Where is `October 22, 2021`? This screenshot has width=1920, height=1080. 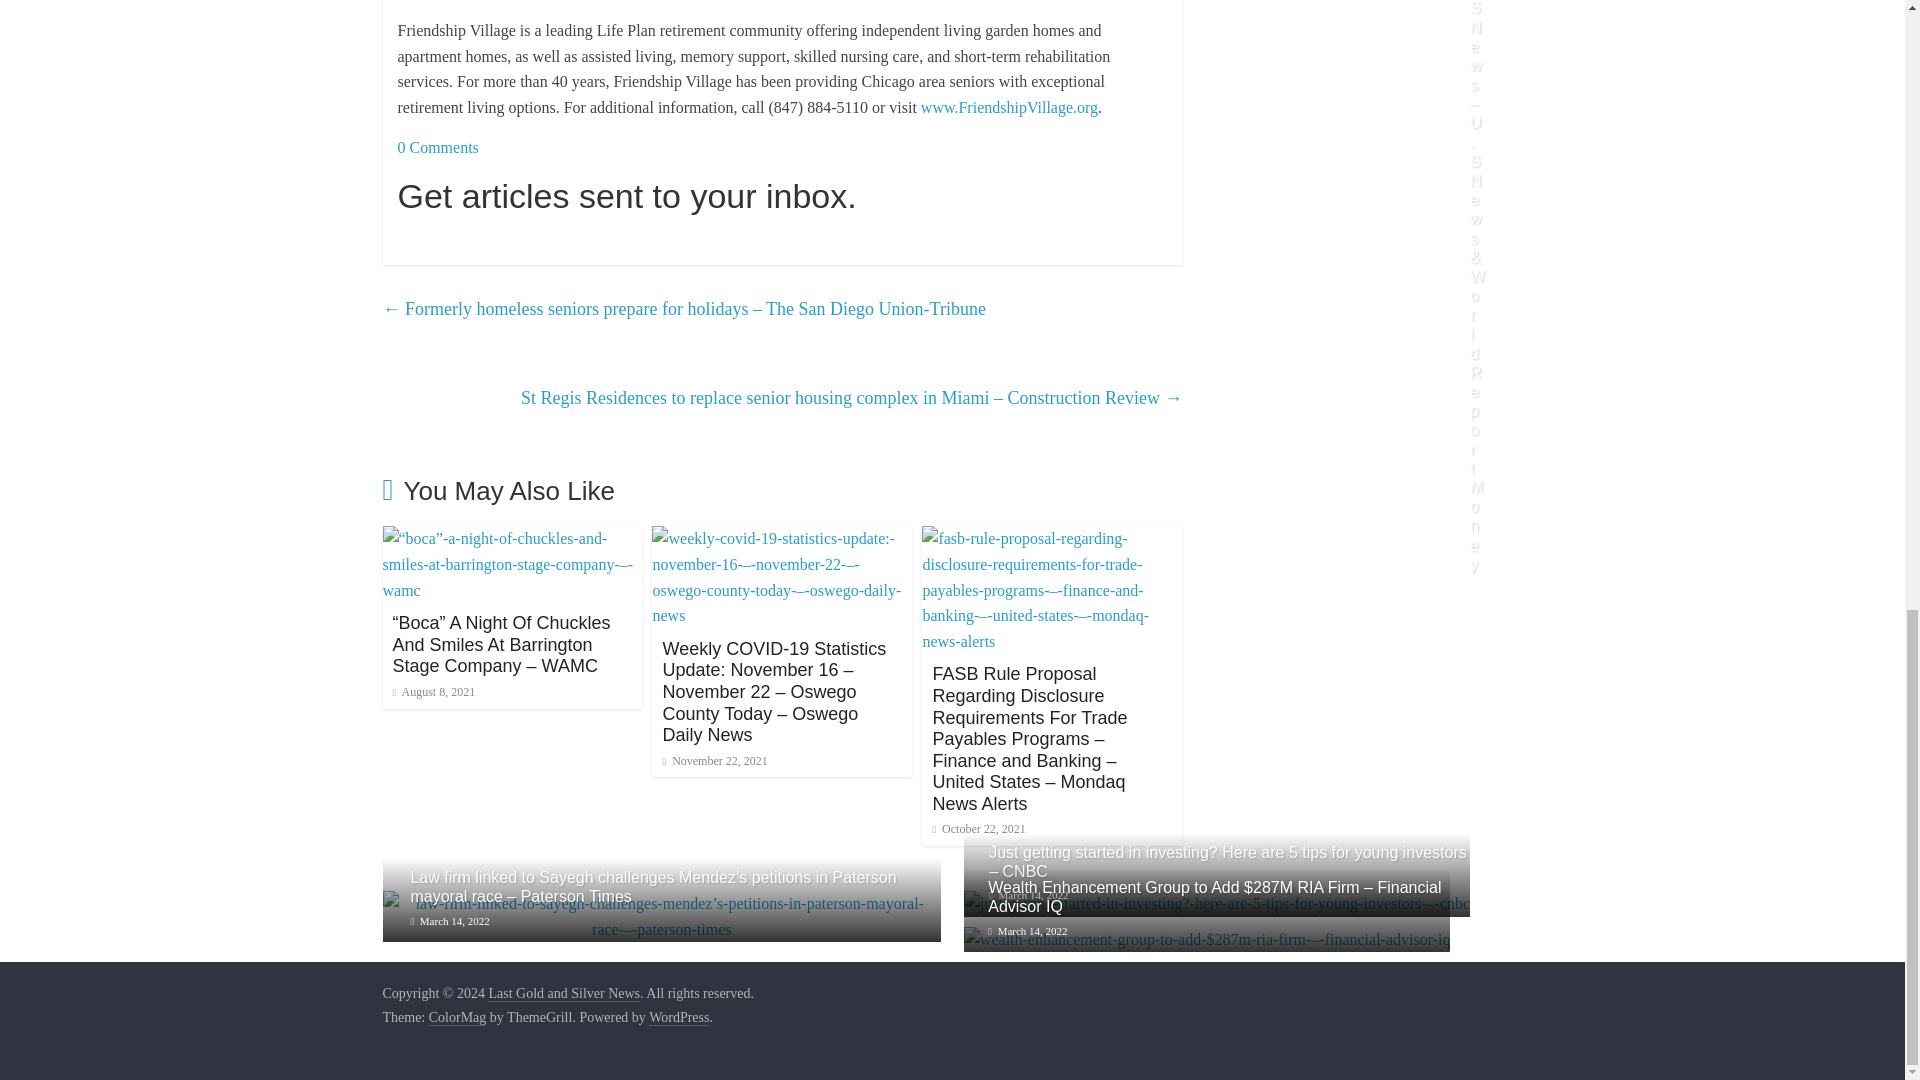
October 22, 2021 is located at coordinates (978, 828).